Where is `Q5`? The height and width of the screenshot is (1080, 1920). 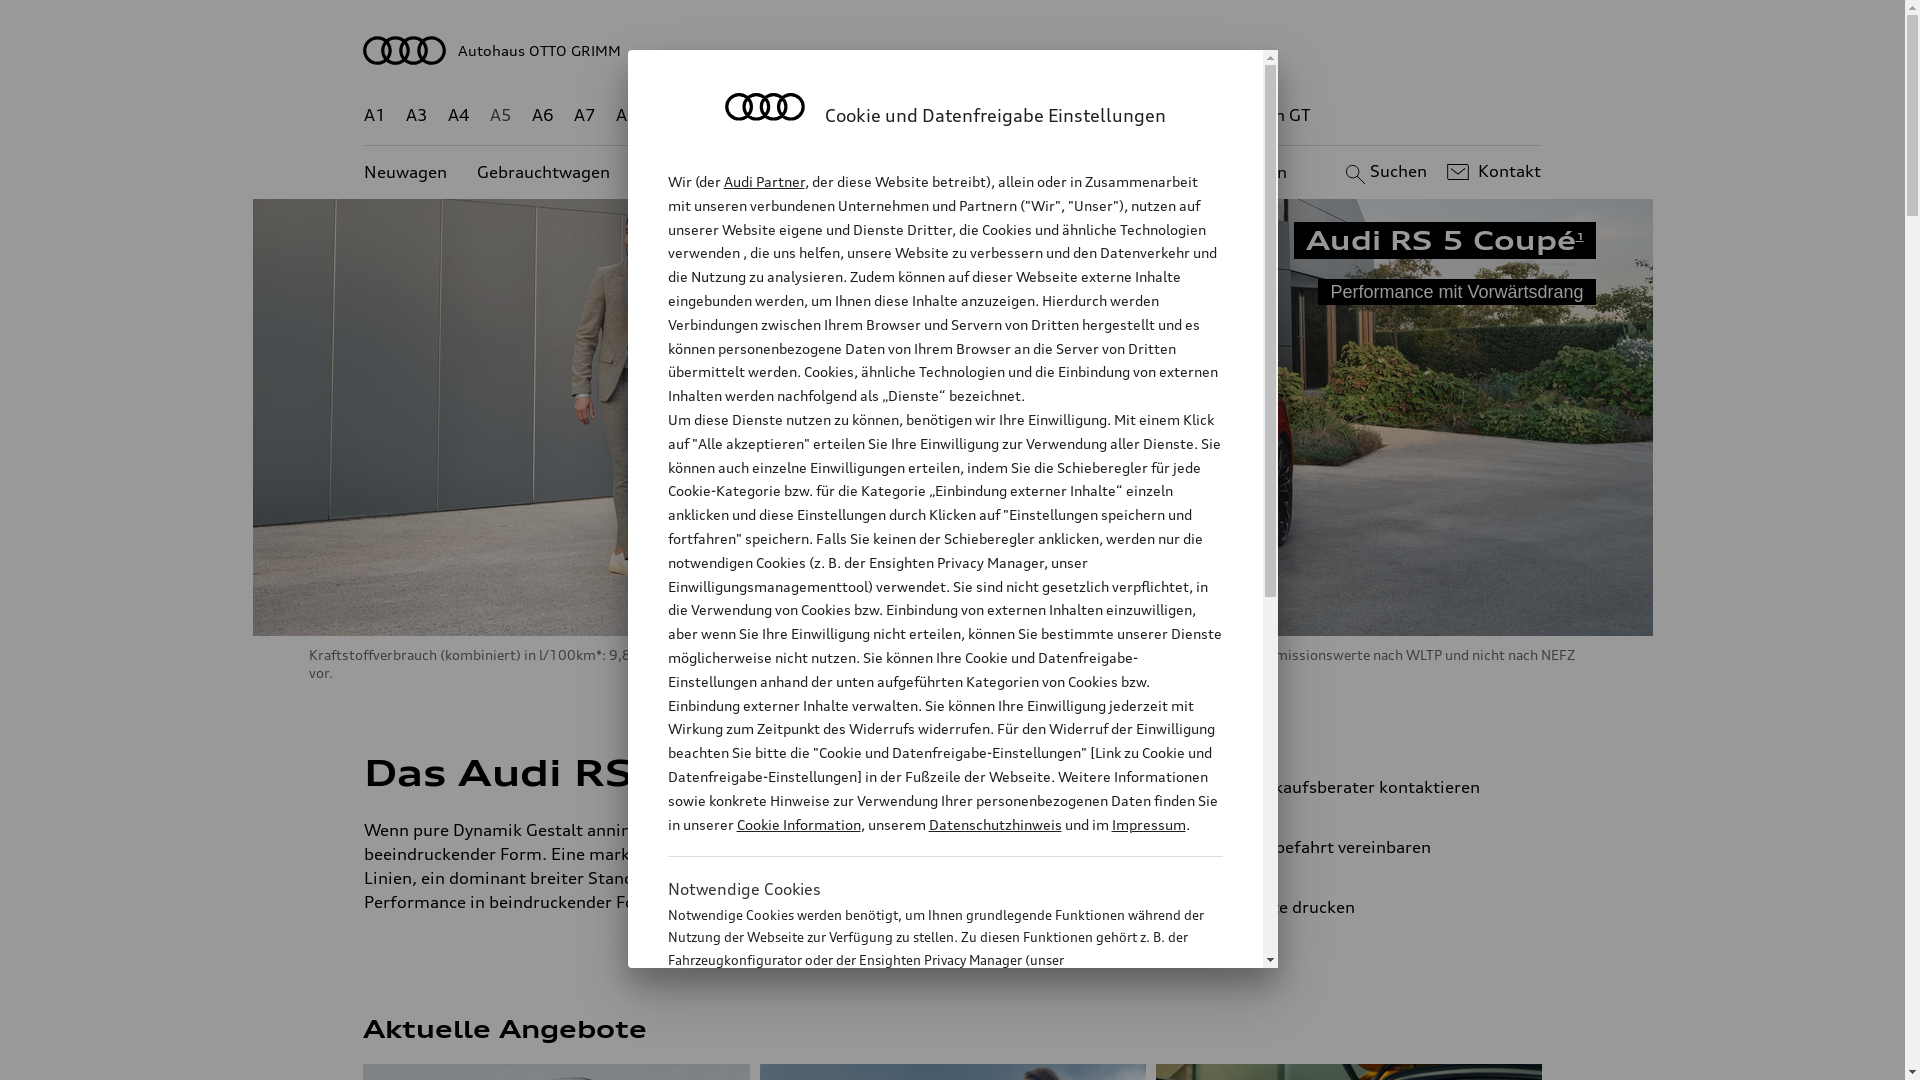 Q5 is located at coordinates (852, 116).